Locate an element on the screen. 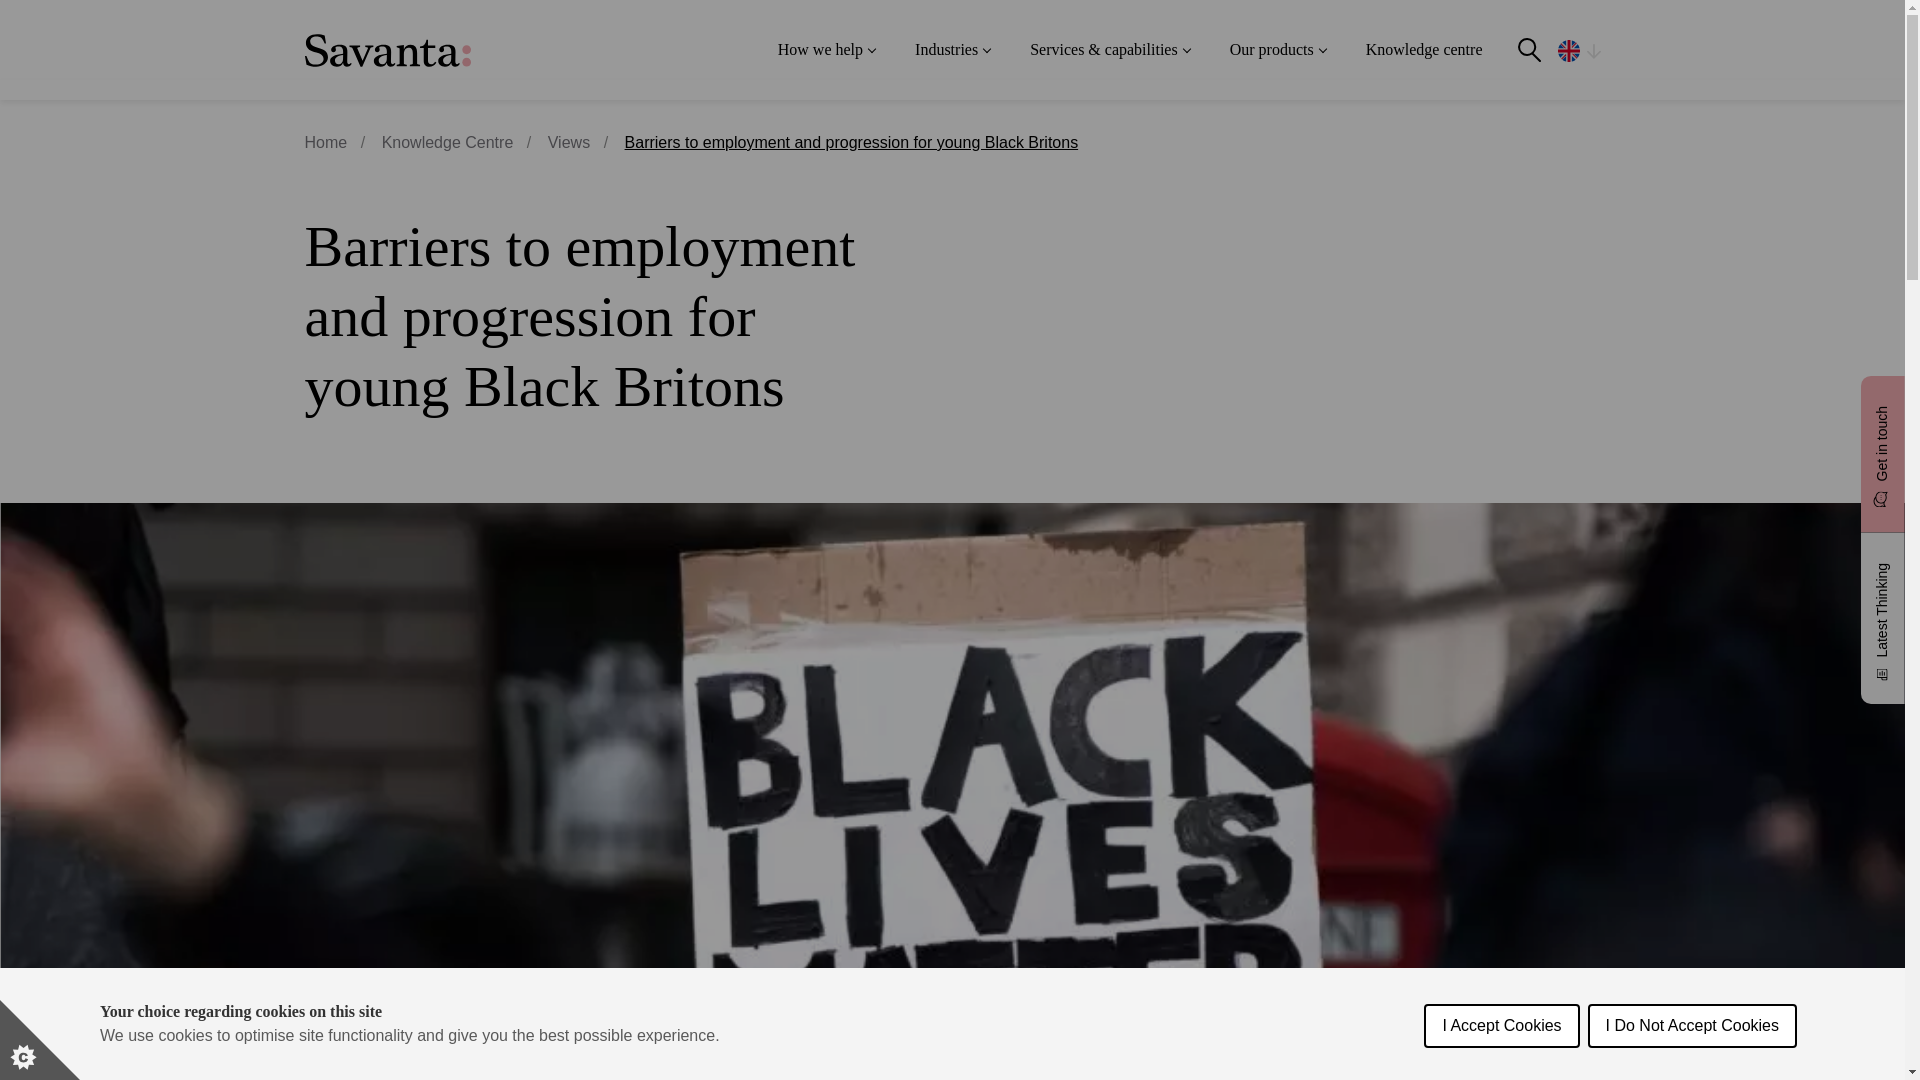  Industries is located at coordinates (952, 50).